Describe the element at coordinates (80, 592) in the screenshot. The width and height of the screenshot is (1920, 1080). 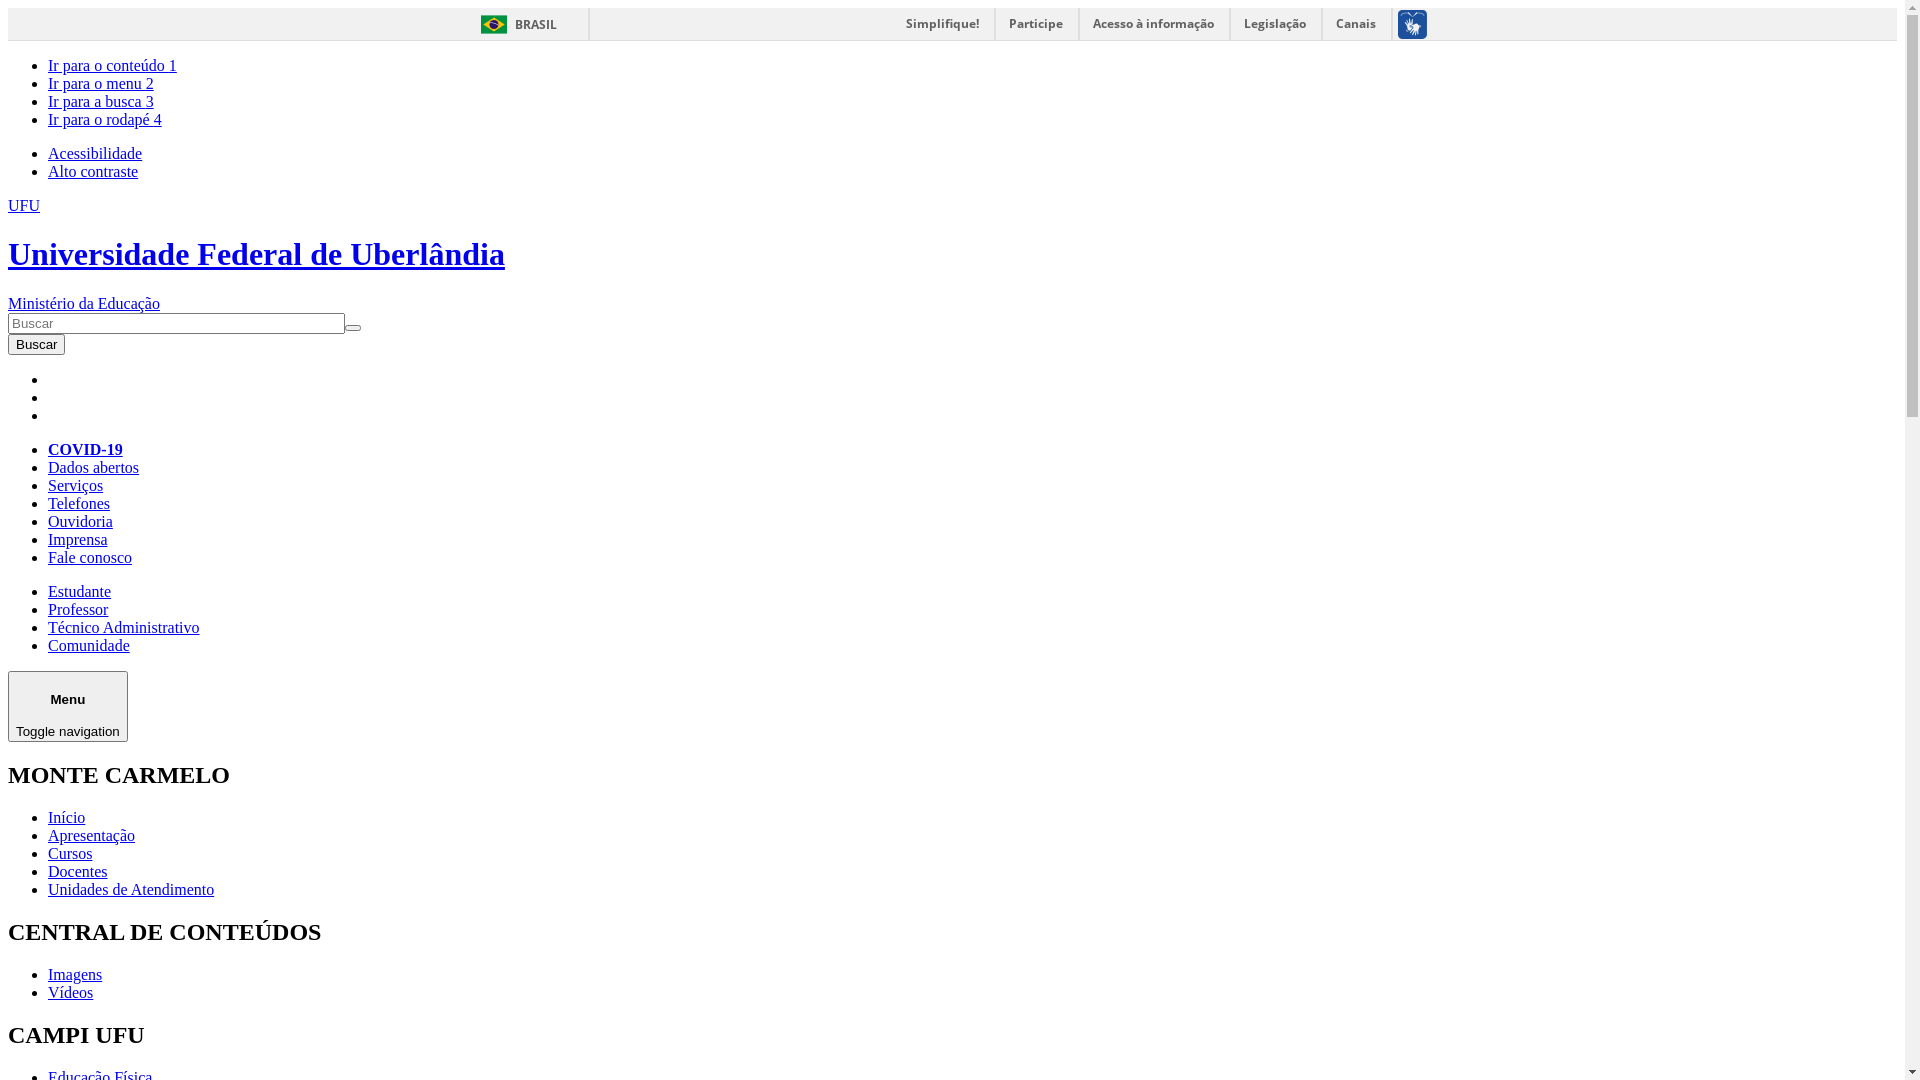
I see `Estudante` at that location.